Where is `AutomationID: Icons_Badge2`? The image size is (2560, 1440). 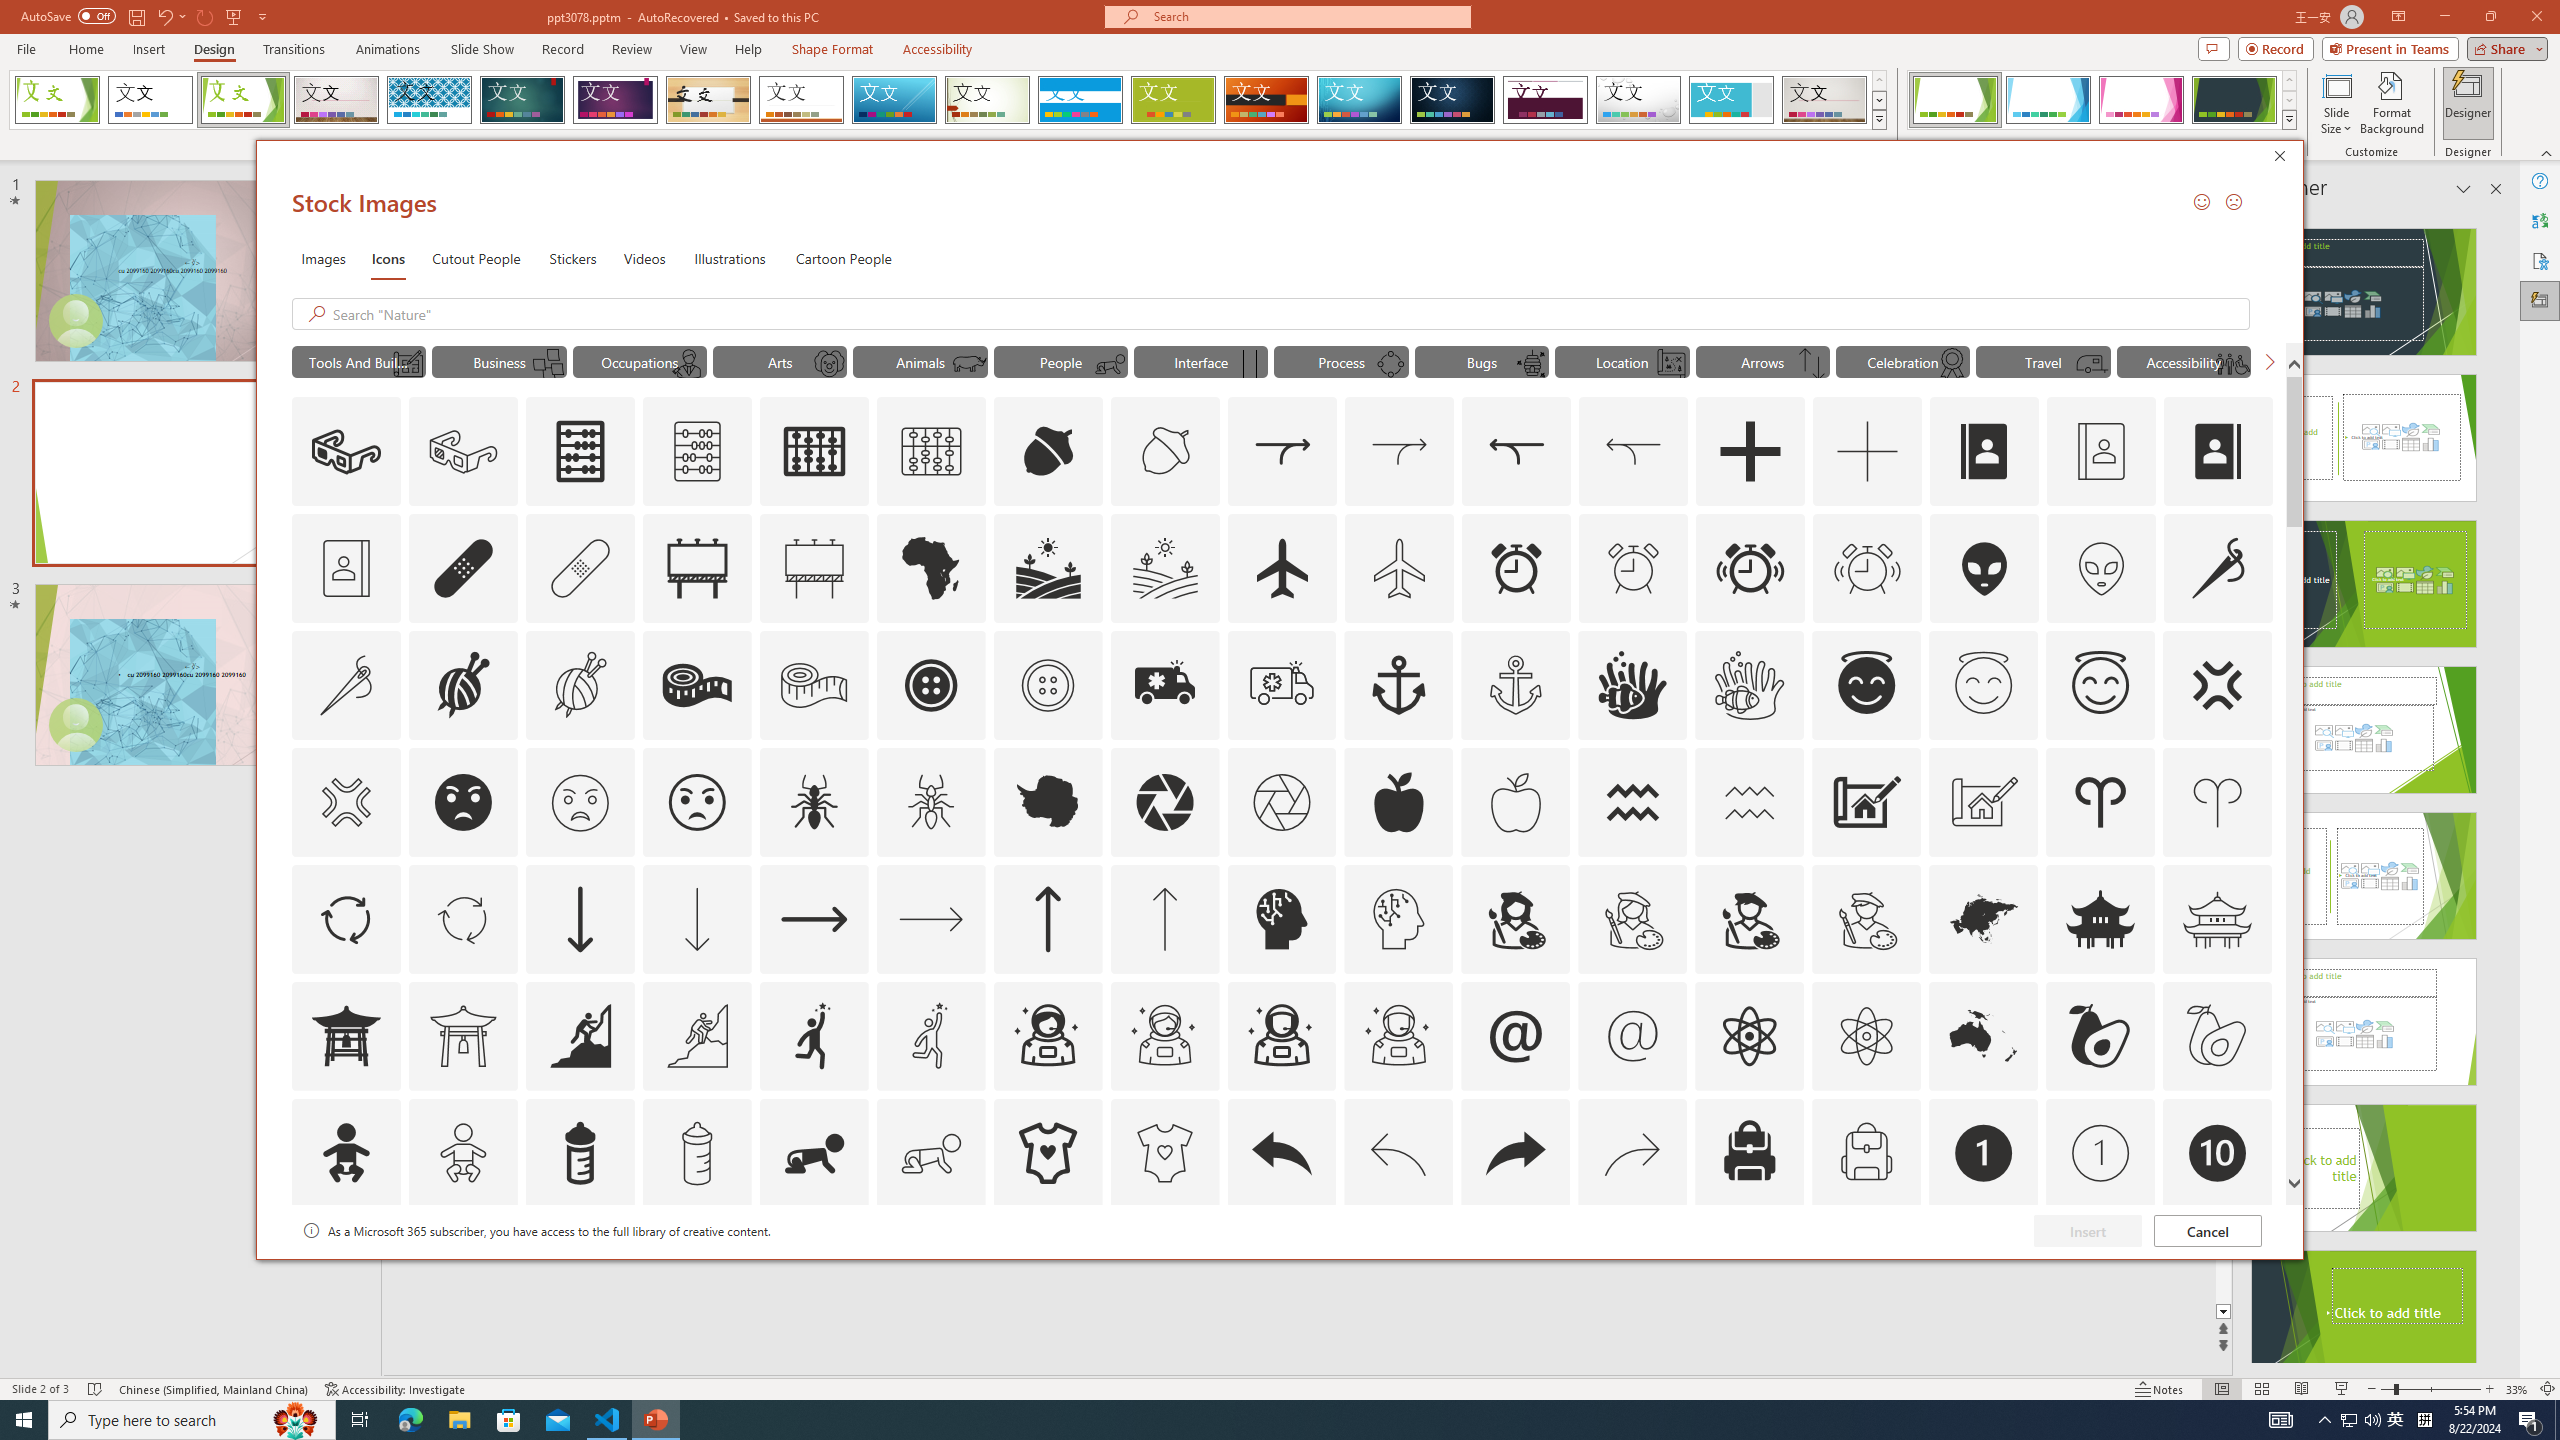 AutomationID: Icons_Badge2 is located at coordinates (463, 1270).